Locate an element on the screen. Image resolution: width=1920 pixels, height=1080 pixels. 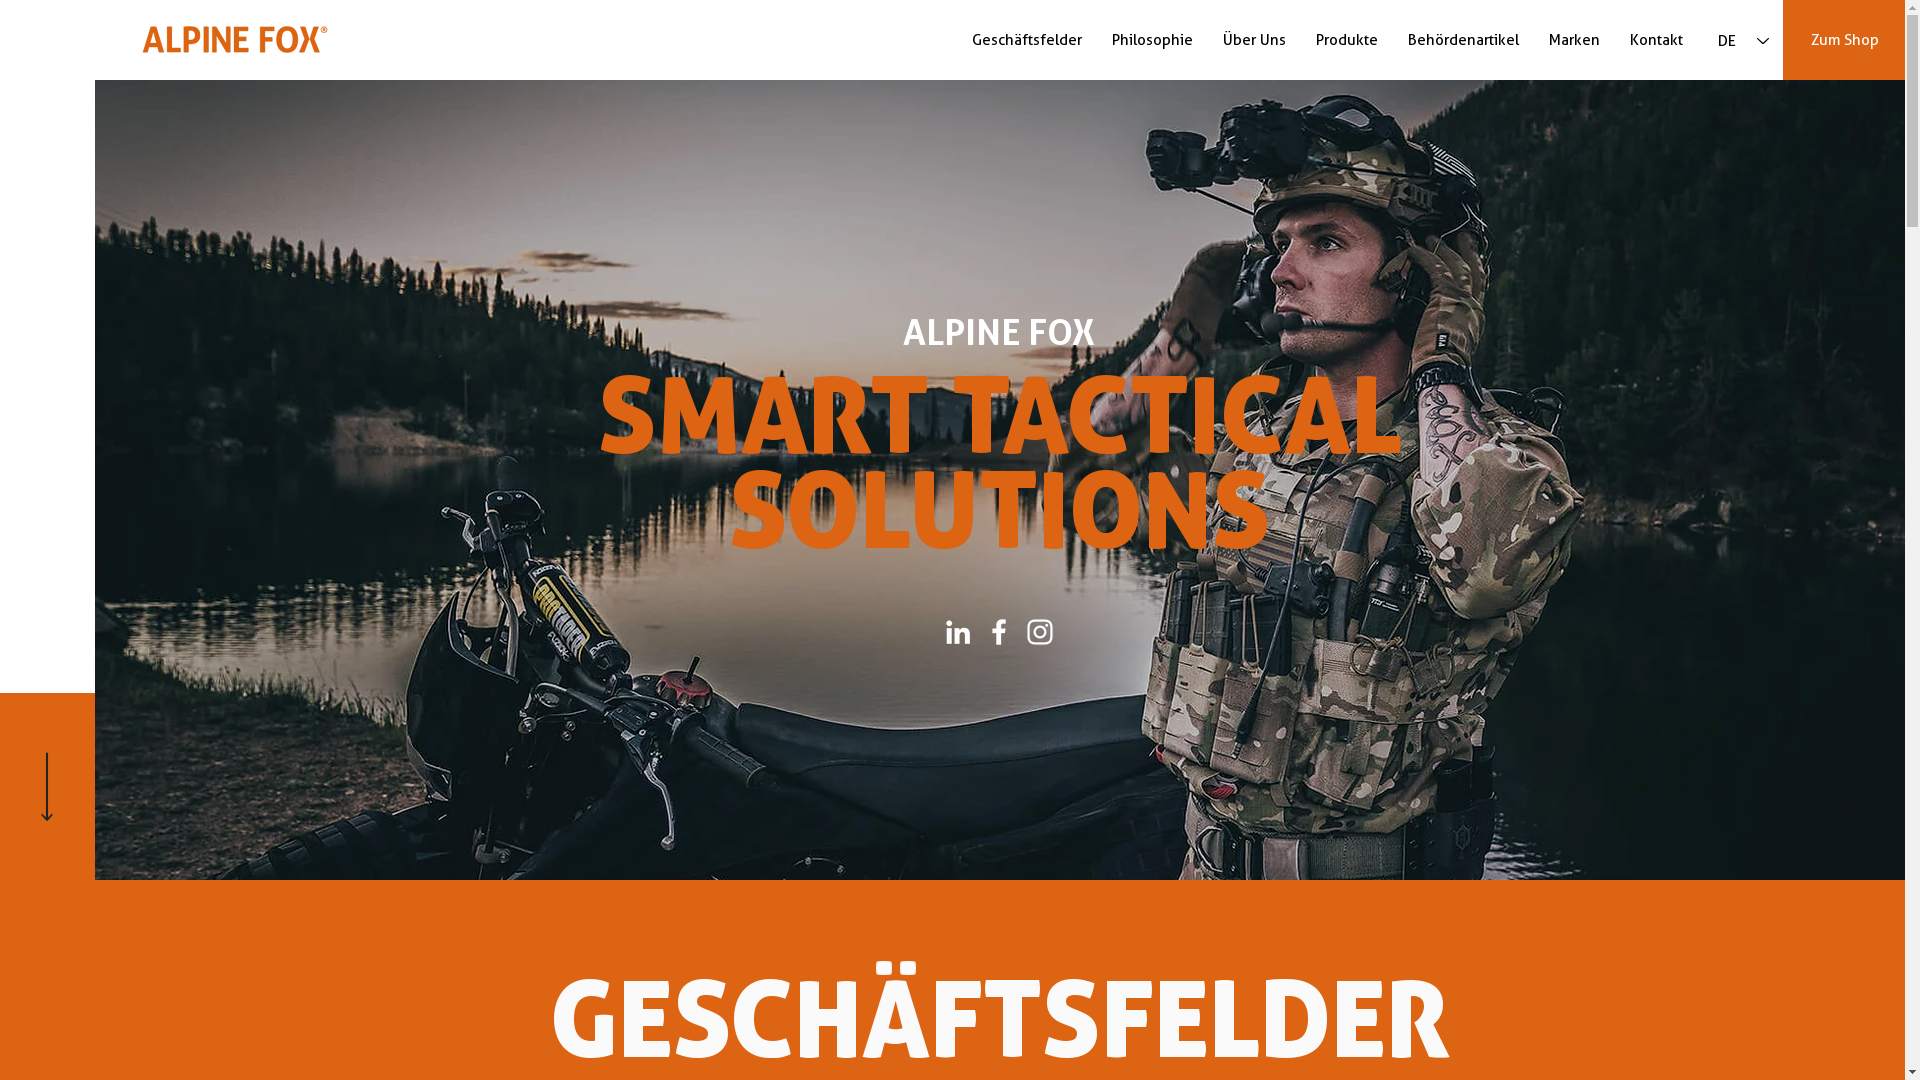
Marken is located at coordinates (1574, 40).